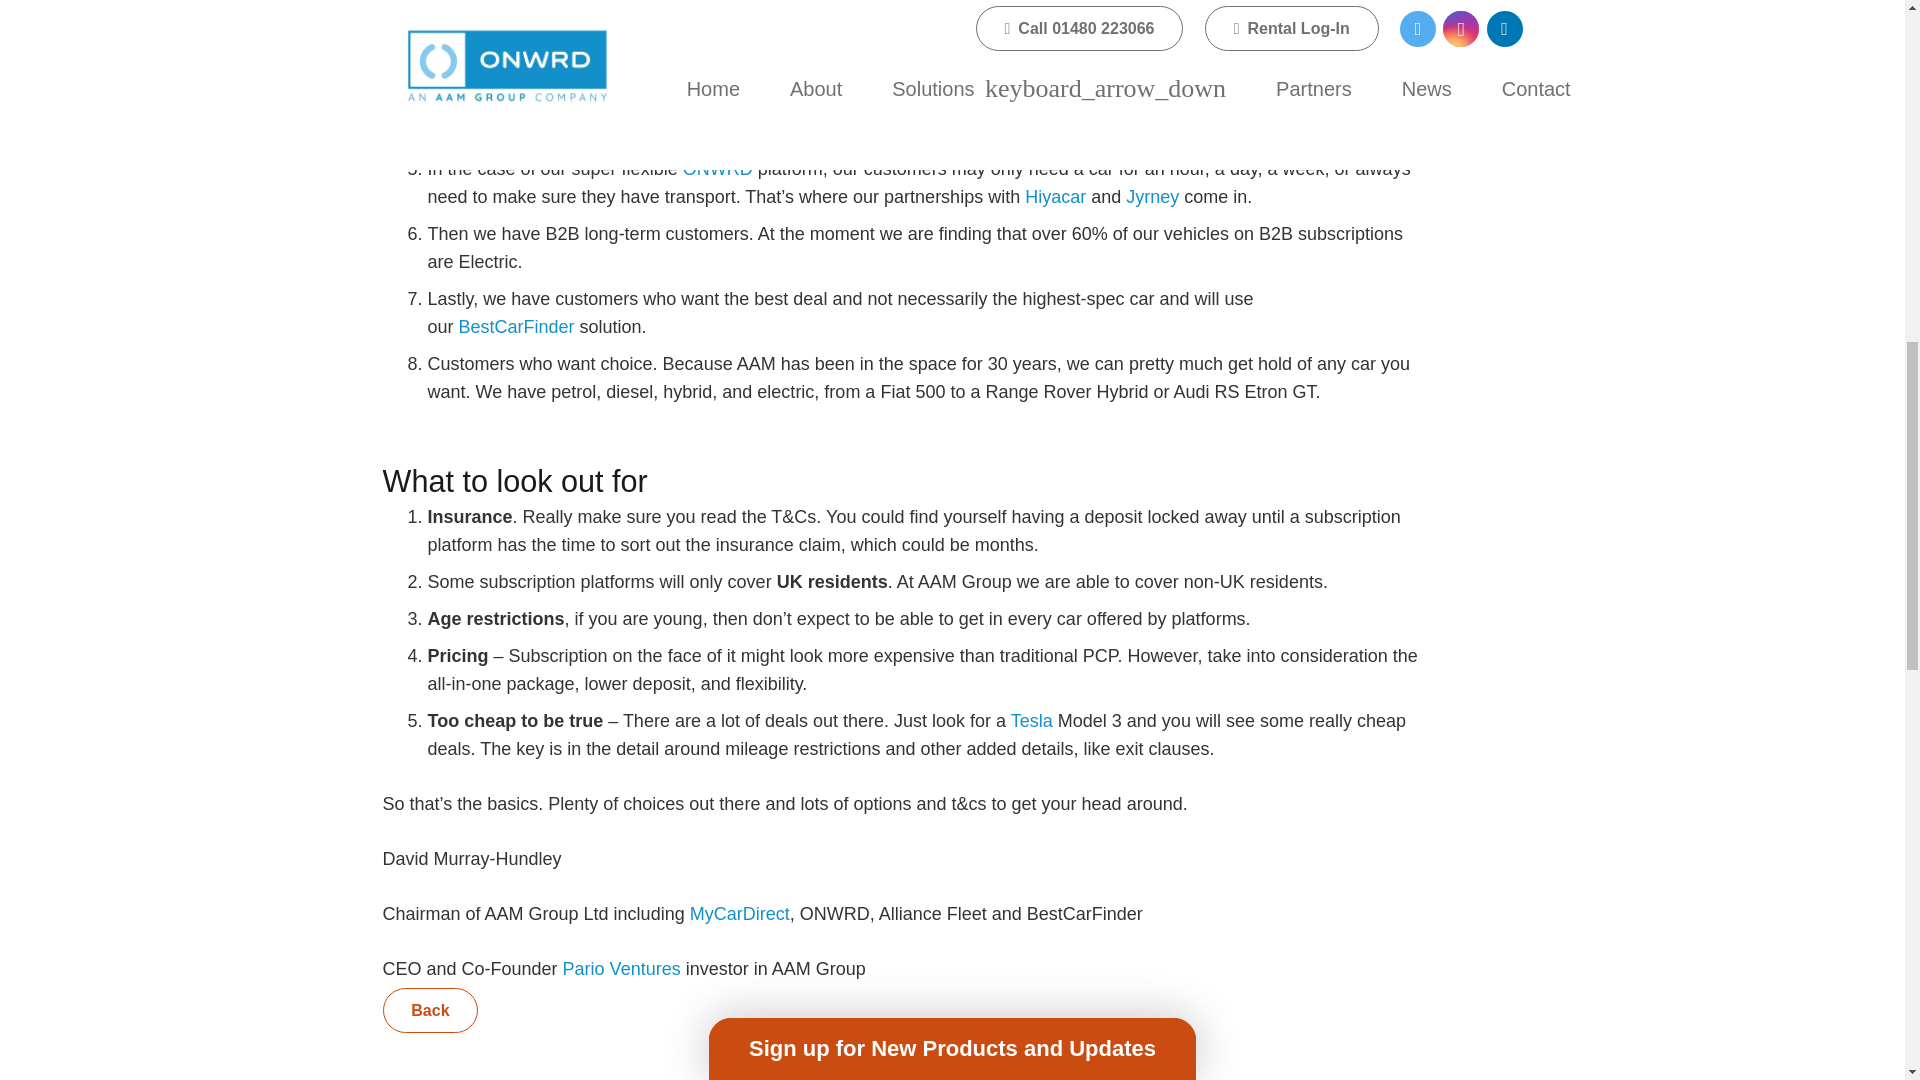 The width and height of the screenshot is (1920, 1080). I want to click on BestCarFinder, so click(516, 326).